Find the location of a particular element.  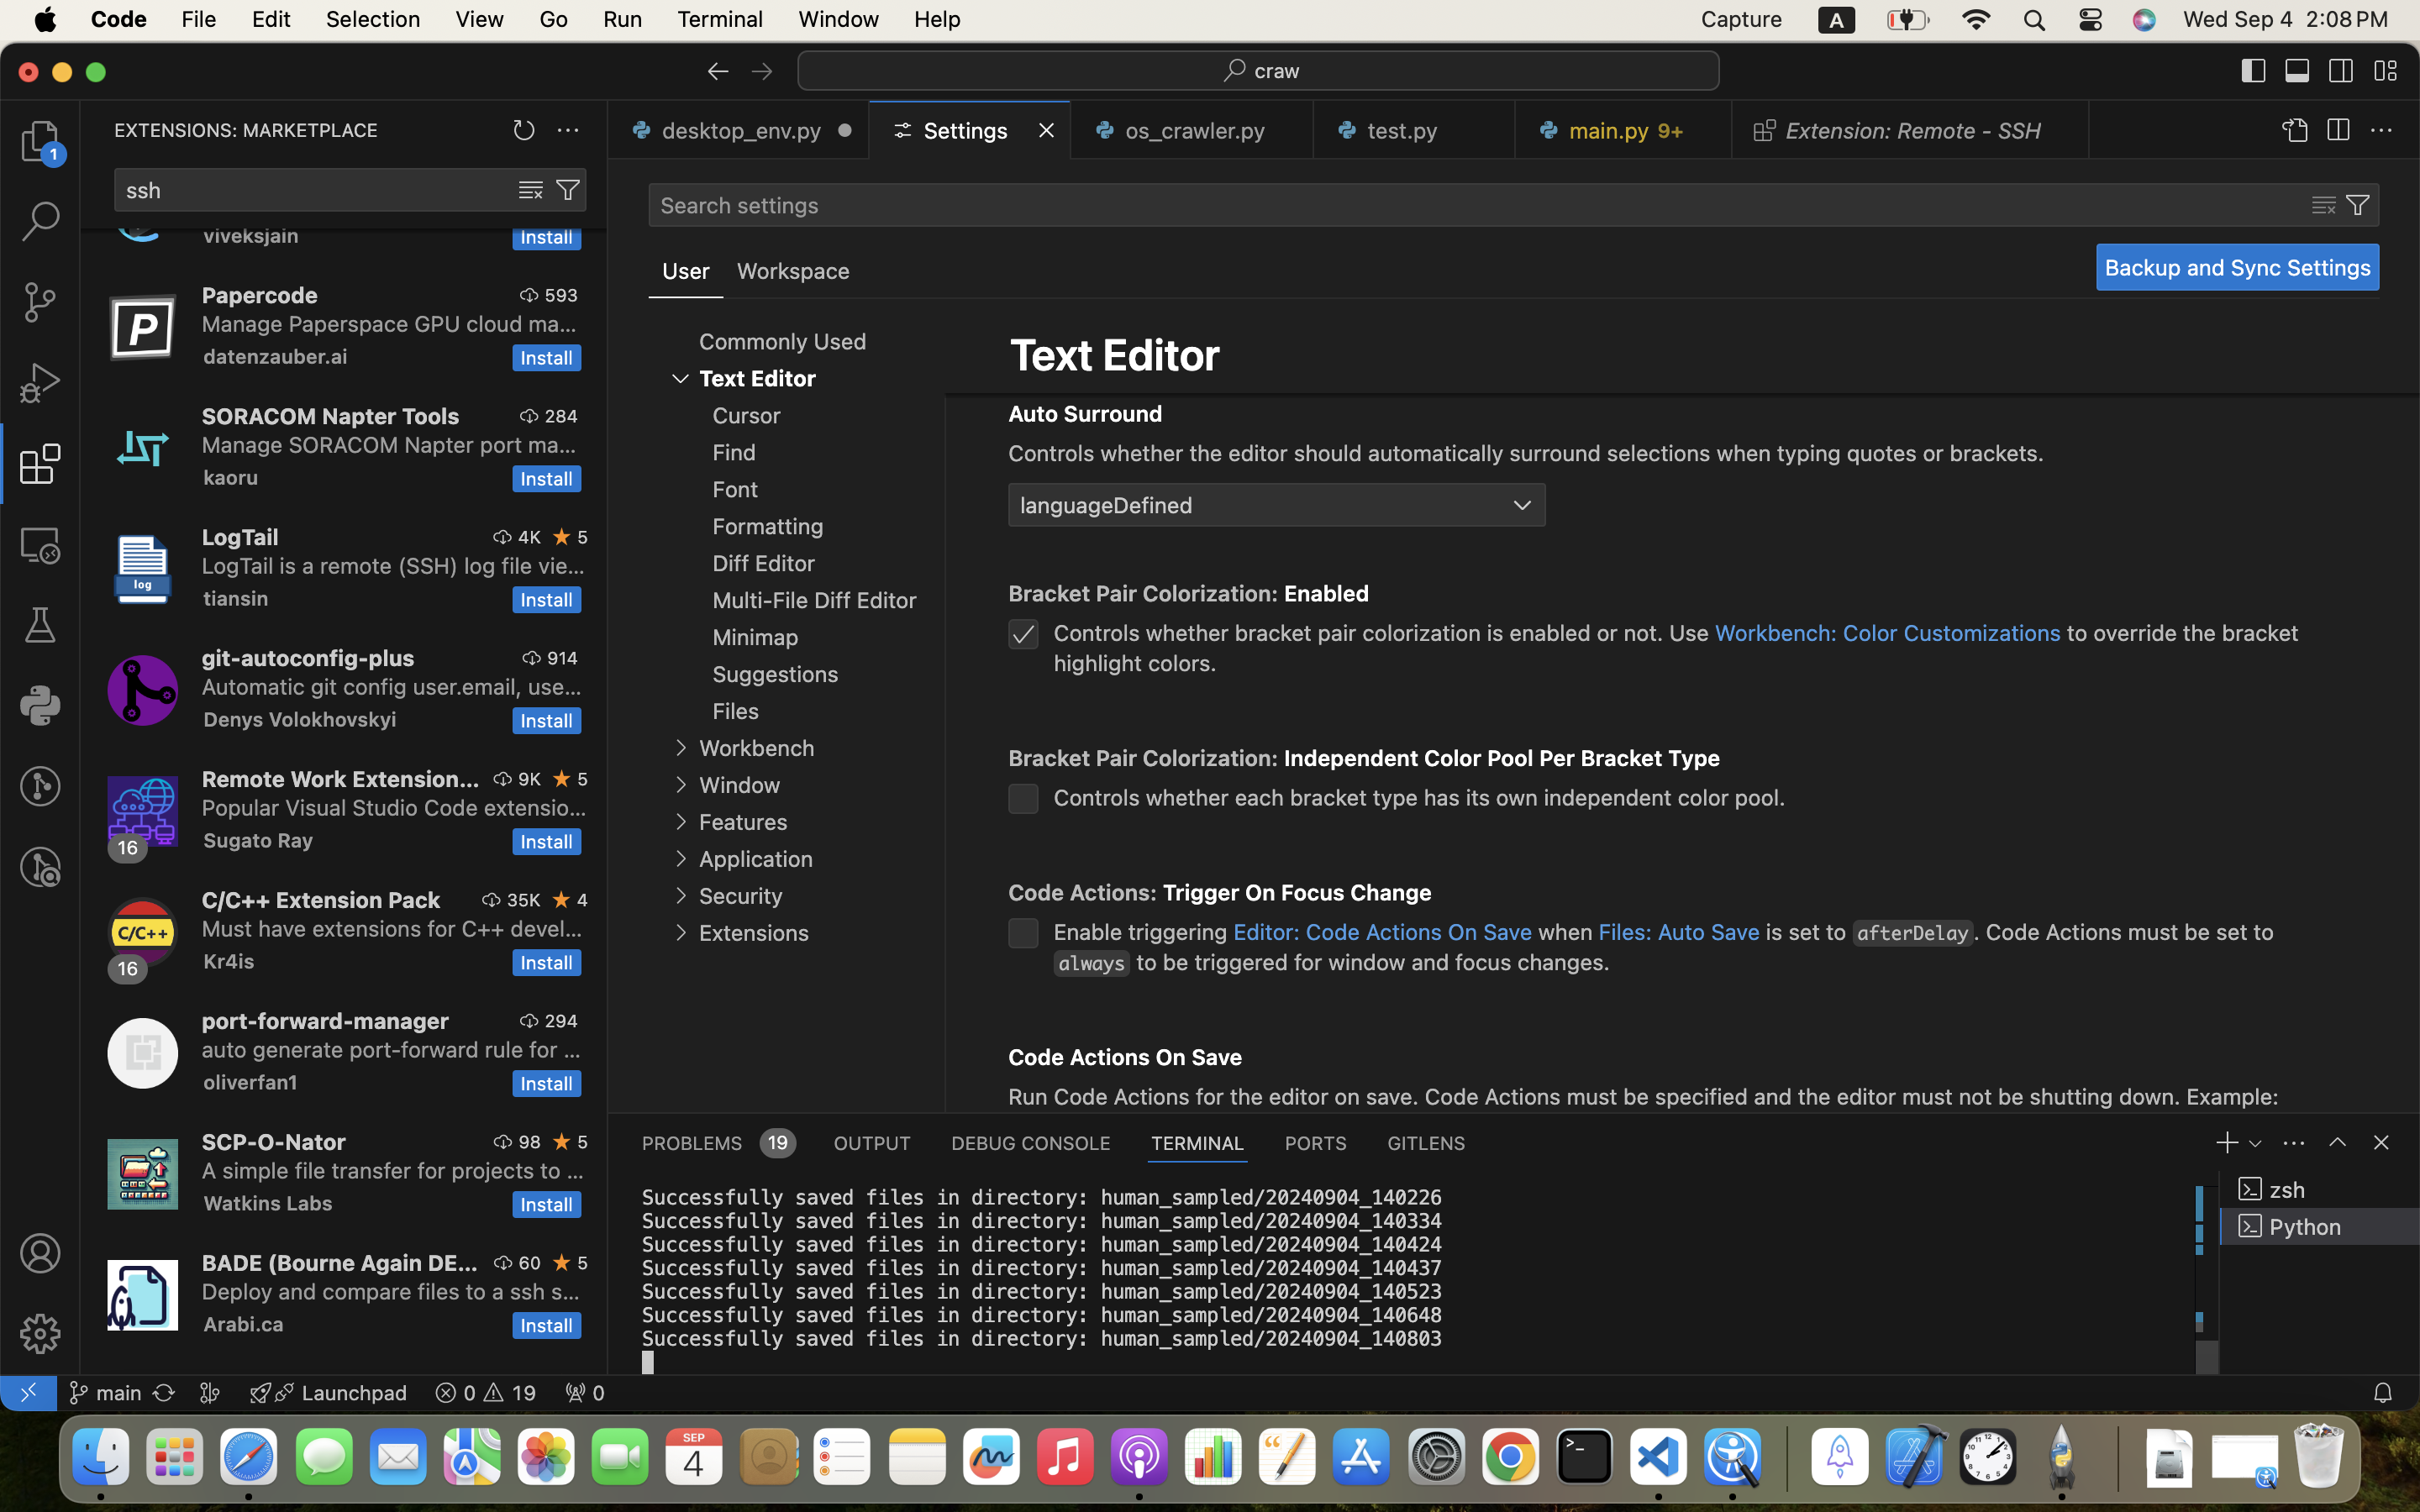

Formatting is located at coordinates (769, 527).